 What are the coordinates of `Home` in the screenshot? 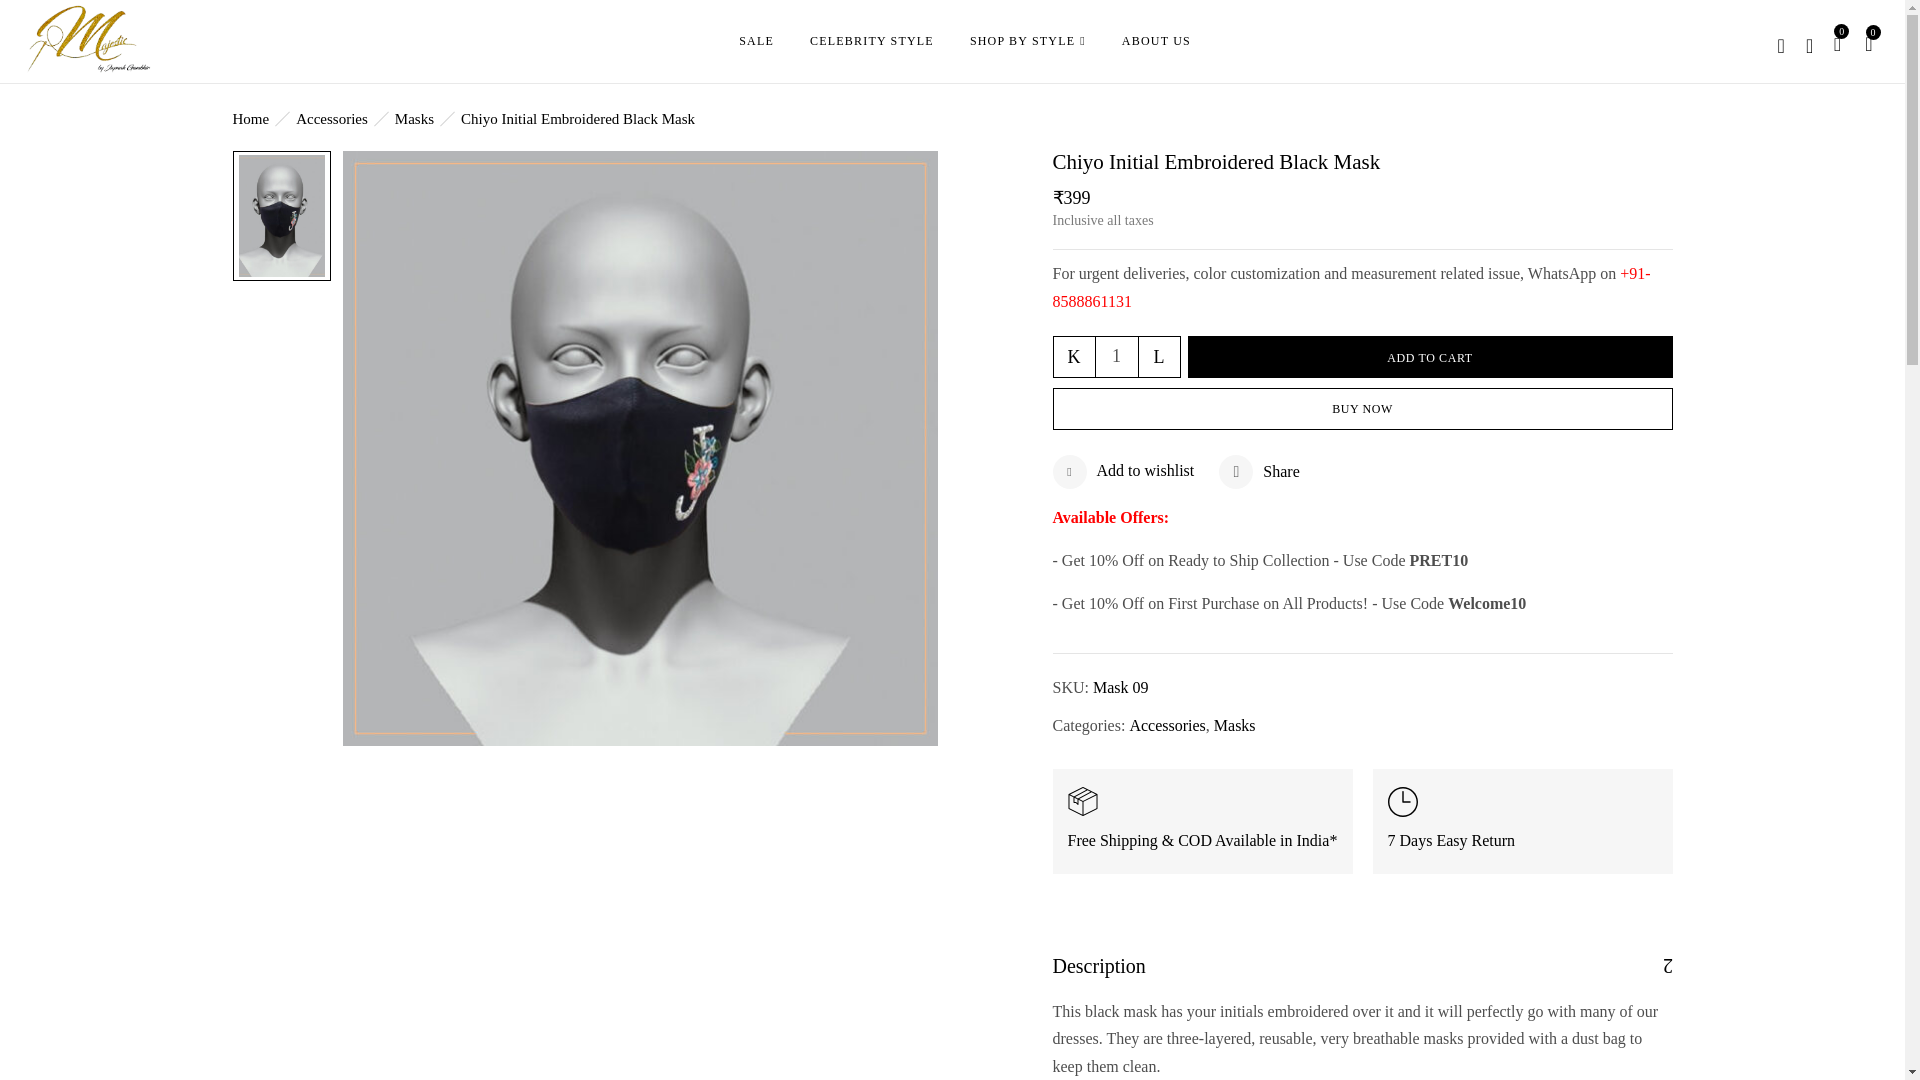 It's located at (250, 119).